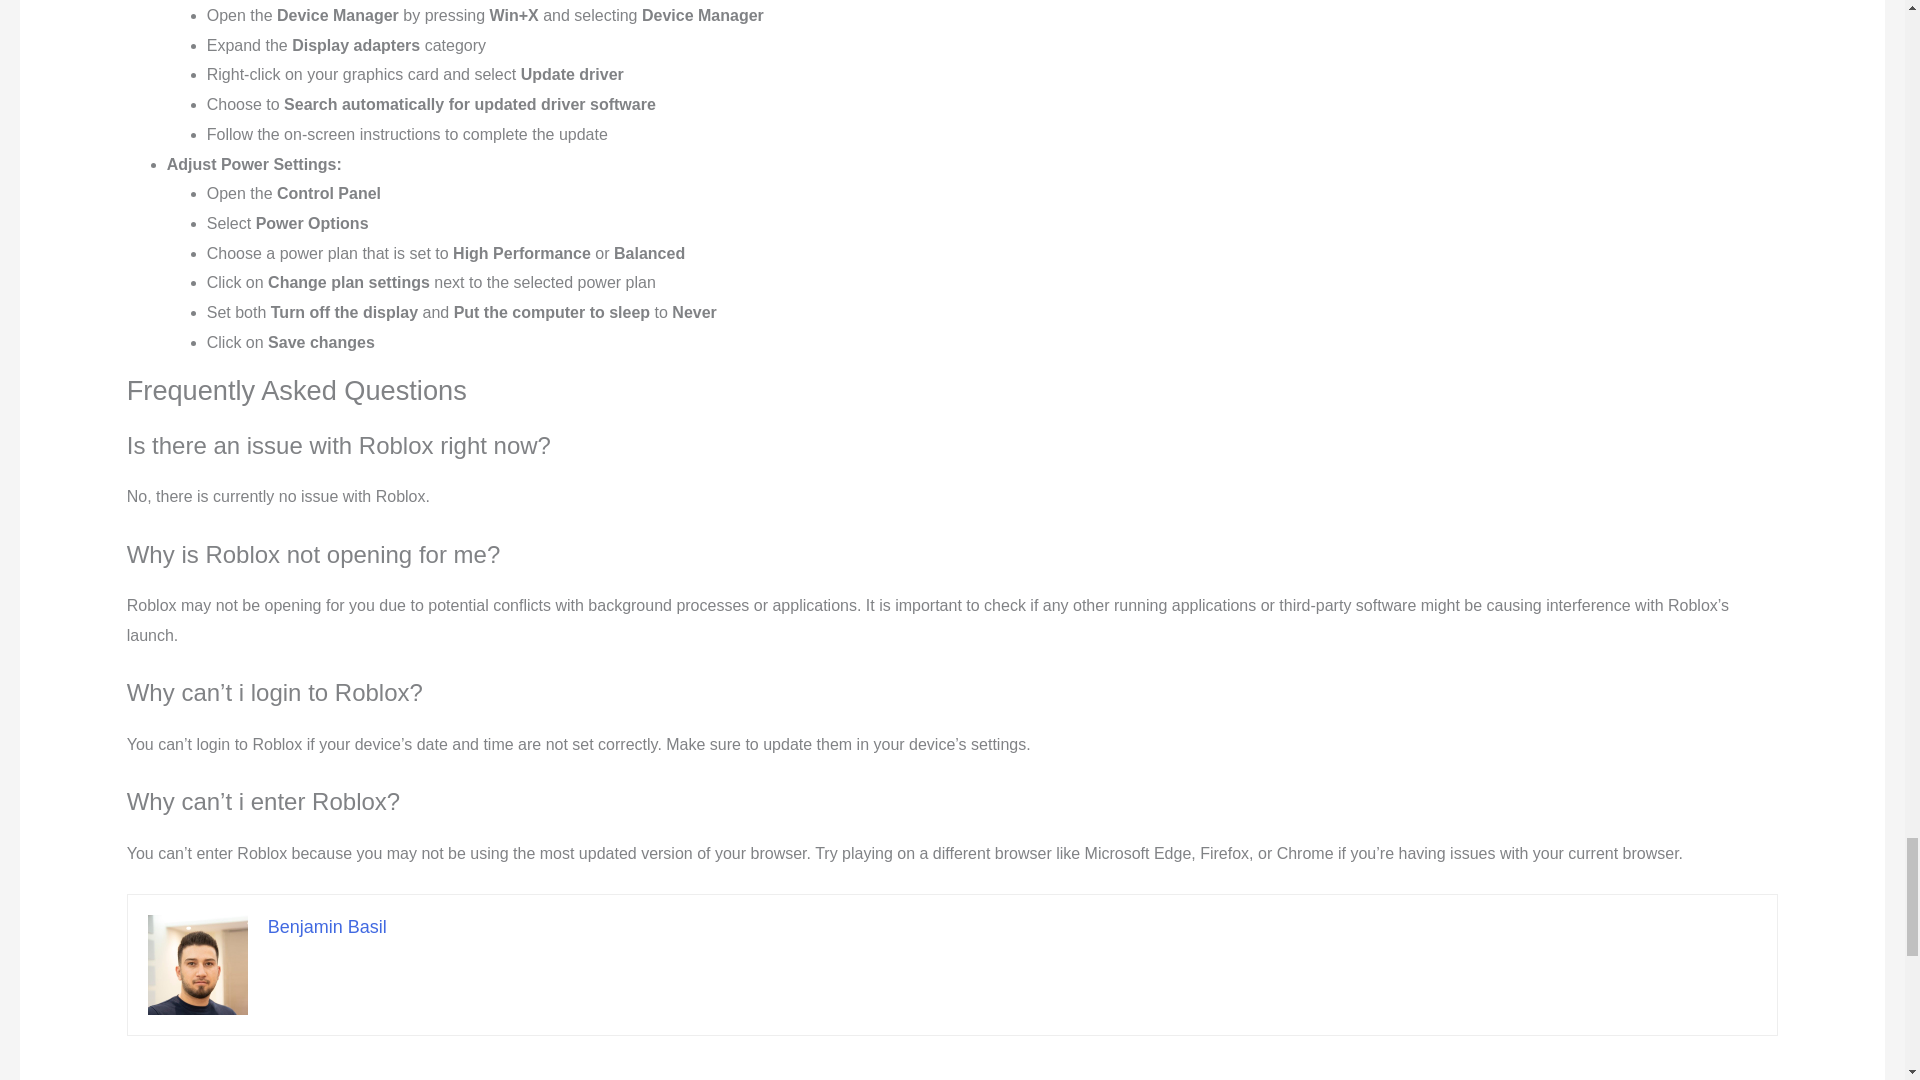 This screenshot has width=1920, height=1080. Describe the element at coordinates (328, 926) in the screenshot. I see `Benjamin Basil` at that location.